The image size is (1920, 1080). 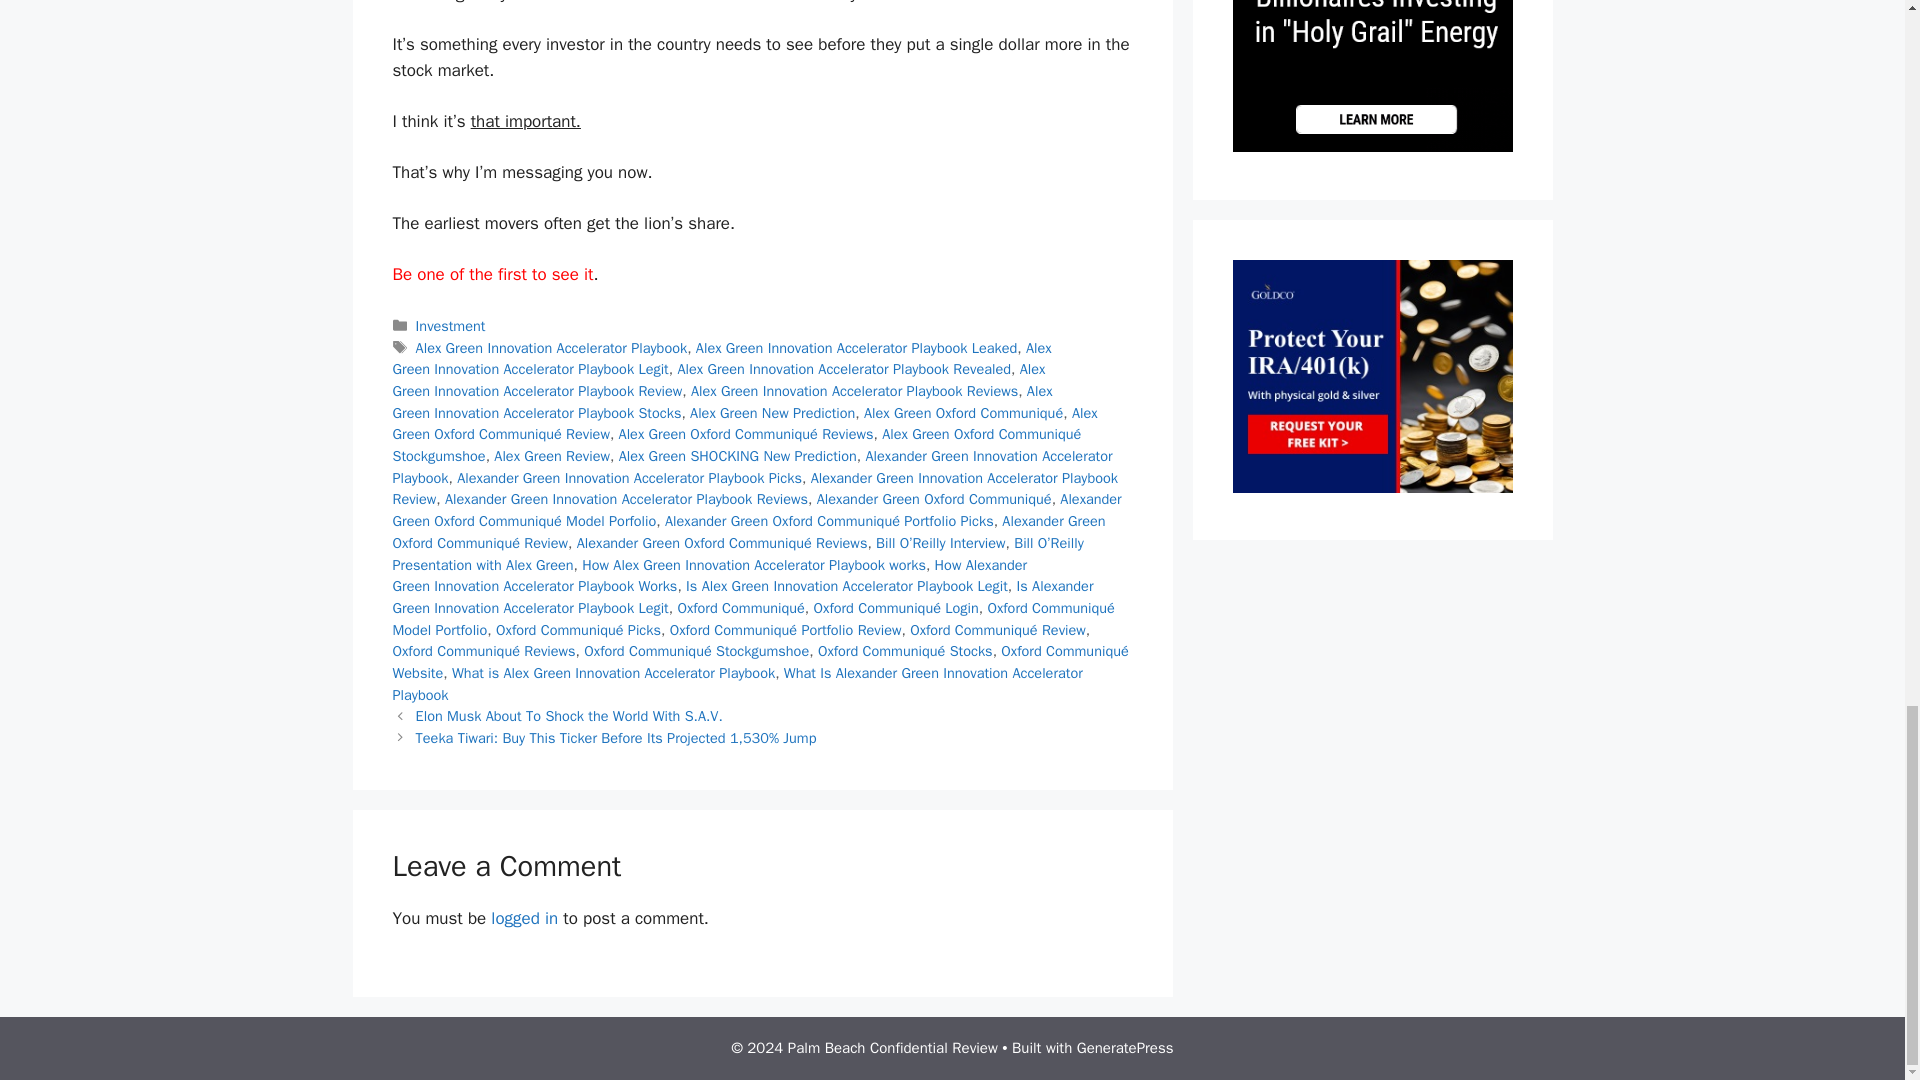 What do you see at coordinates (754, 488) in the screenshot?
I see `Alexander Green Innovation Accelerator Playbook Review` at bounding box center [754, 488].